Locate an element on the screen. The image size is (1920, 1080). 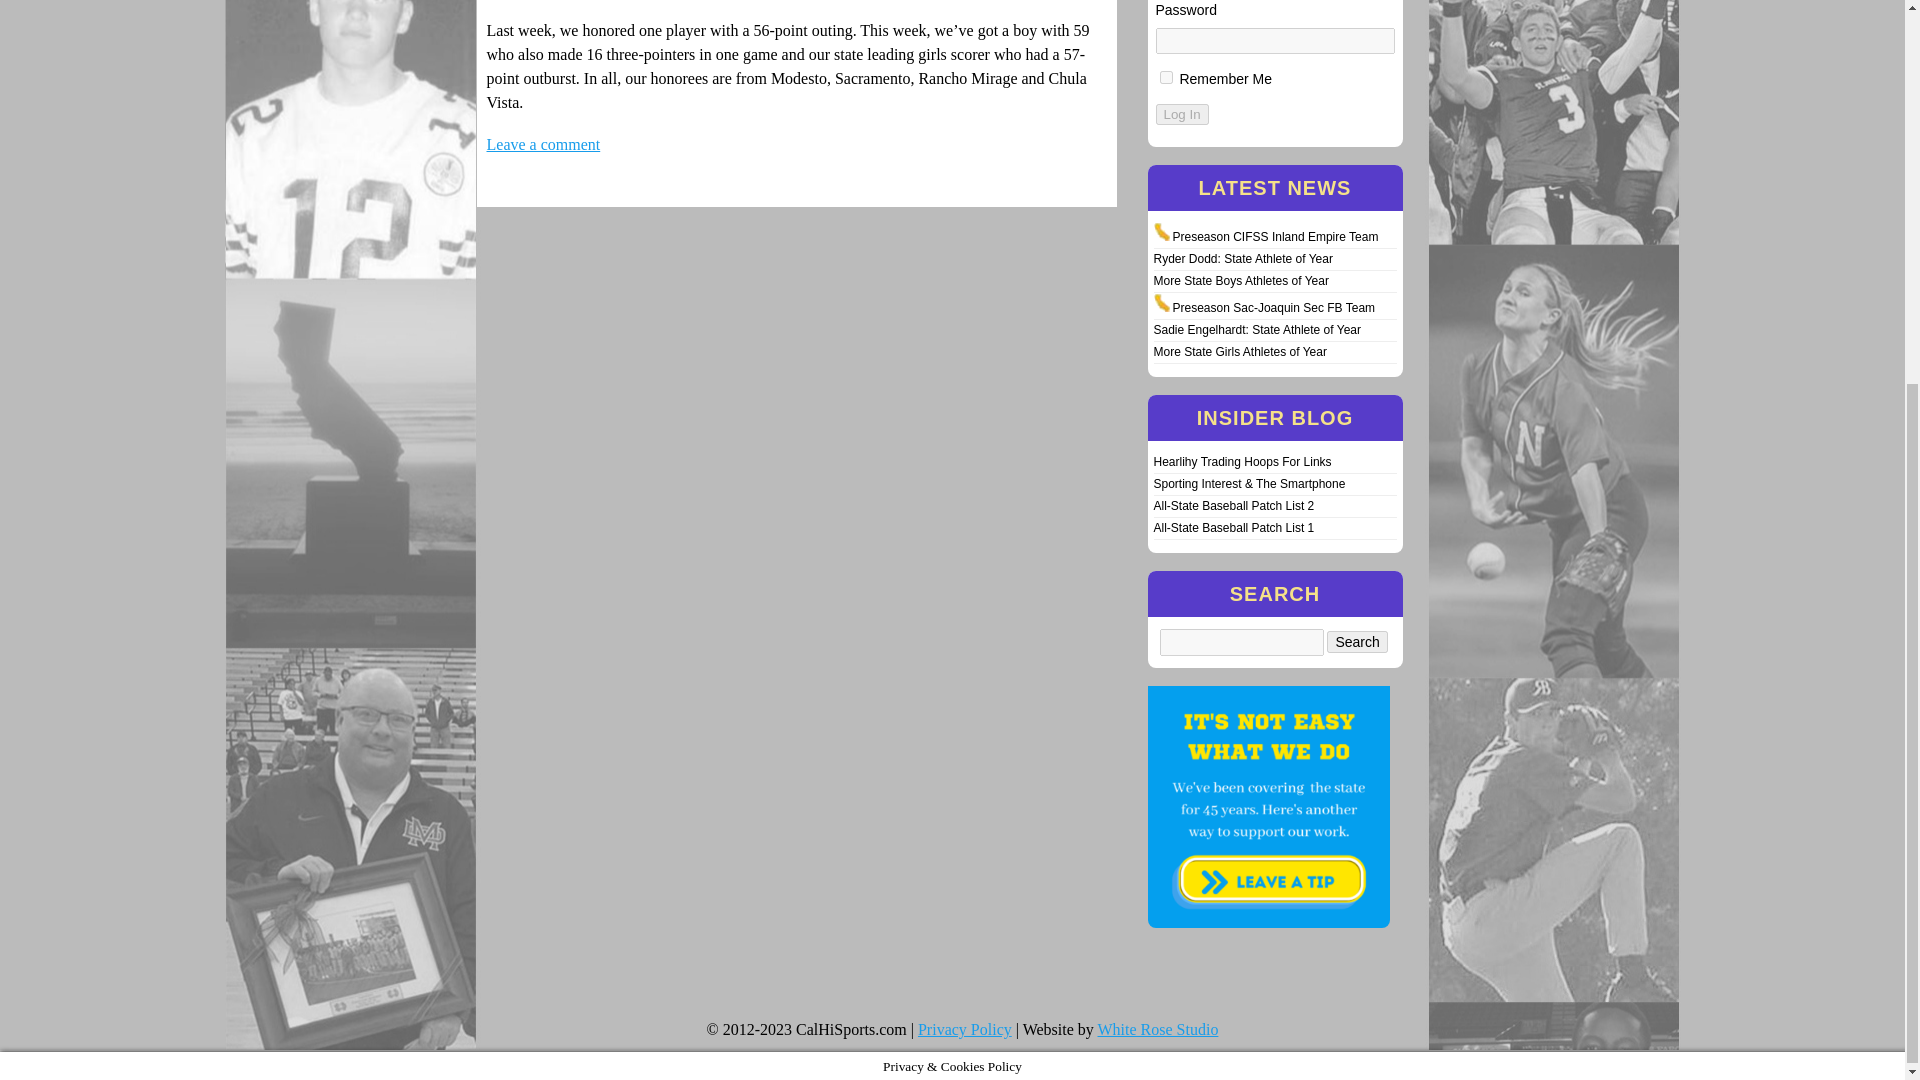
Permalink to More State Girls Athletes of Year is located at coordinates (1240, 351).